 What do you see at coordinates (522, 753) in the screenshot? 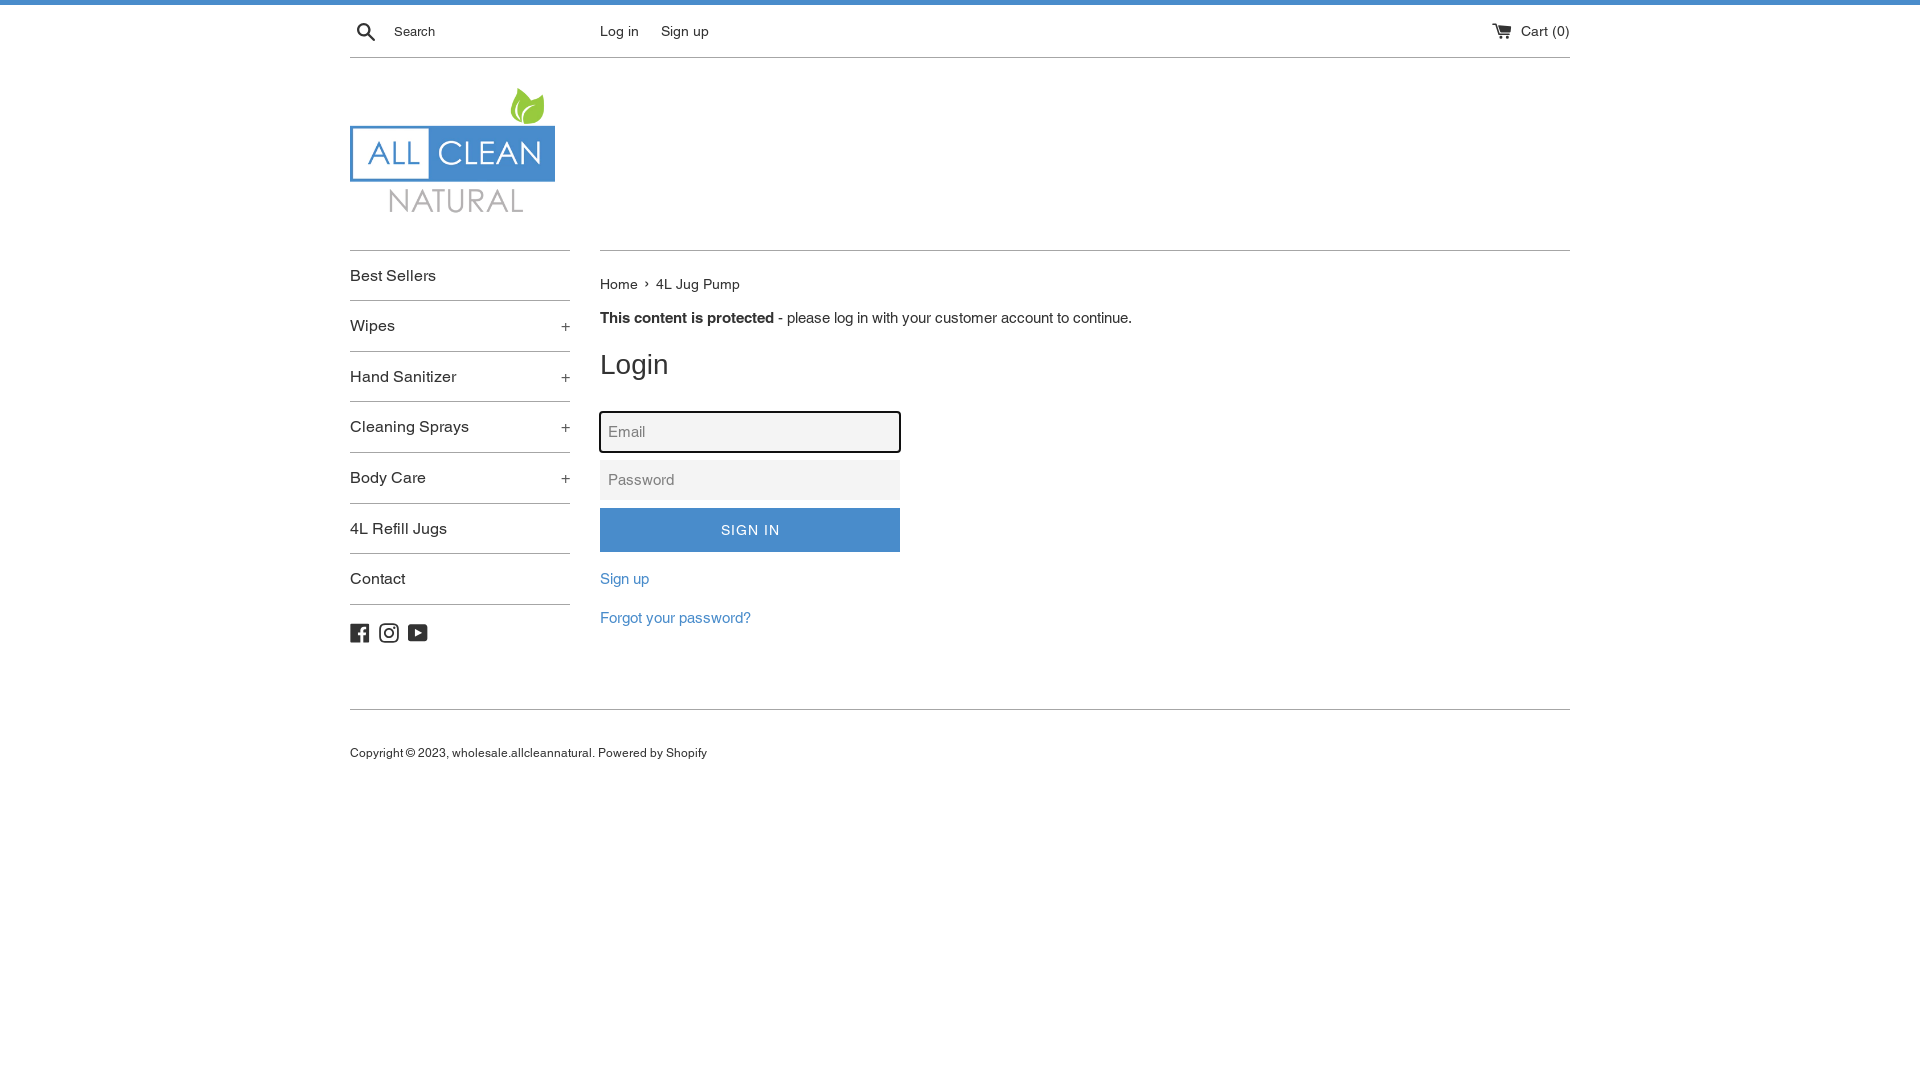
I see `wholesale.allcleannatural` at bounding box center [522, 753].